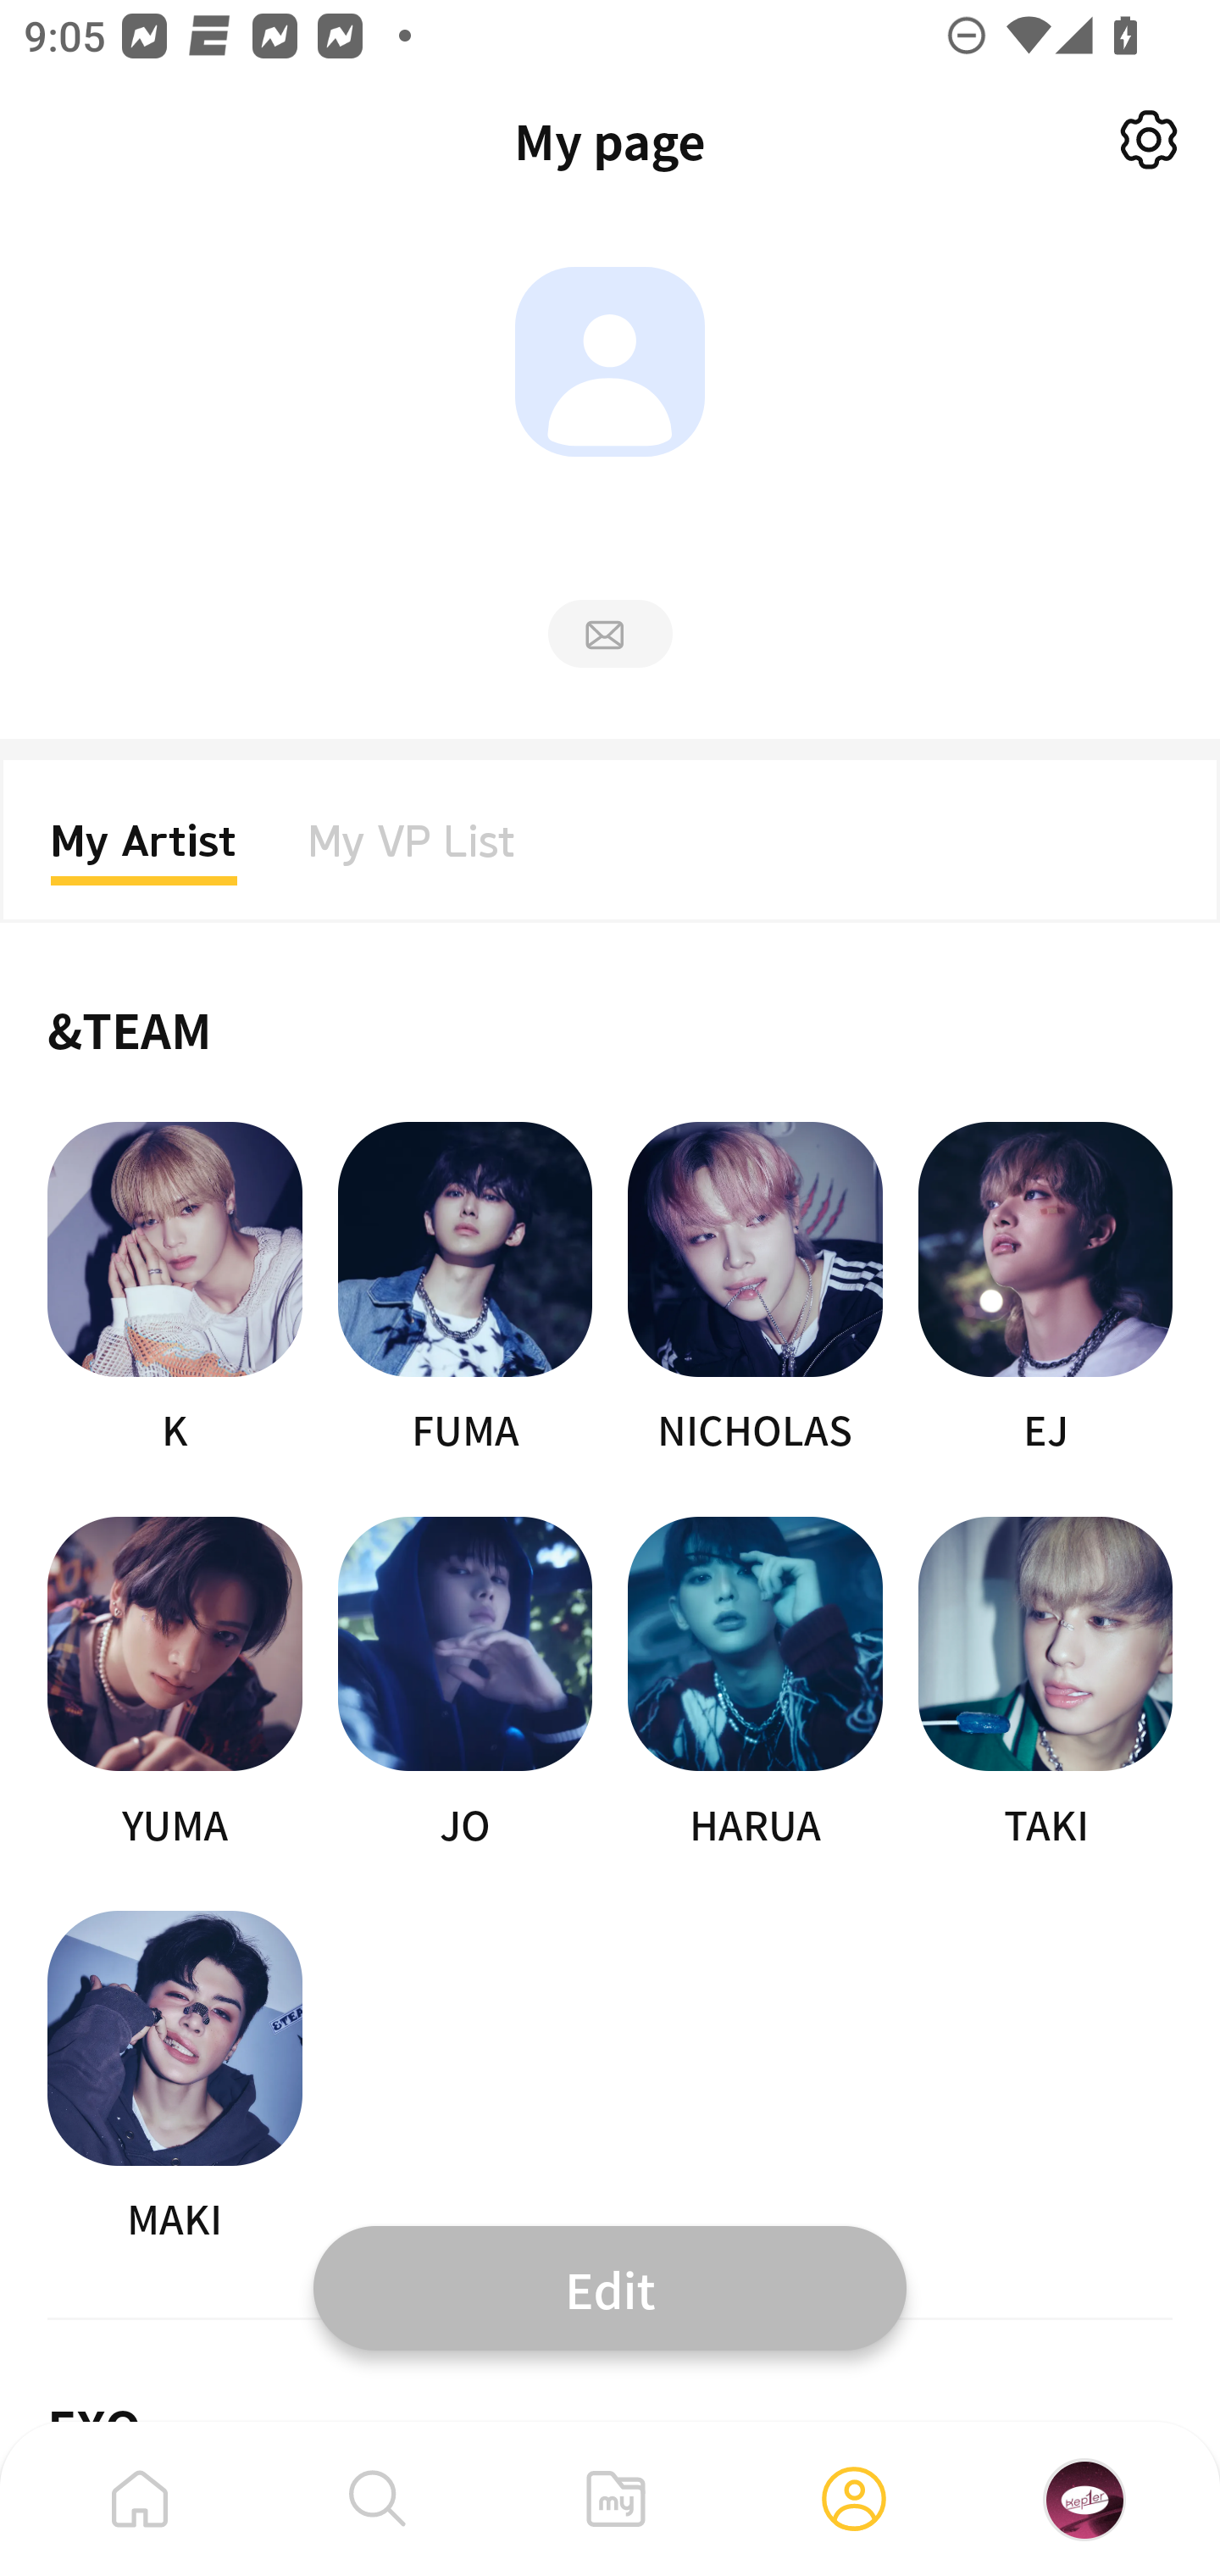 This screenshot has height=2576, width=1220. What do you see at coordinates (610, 2287) in the screenshot?
I see `Edit` at bounding box center [610, 2287].